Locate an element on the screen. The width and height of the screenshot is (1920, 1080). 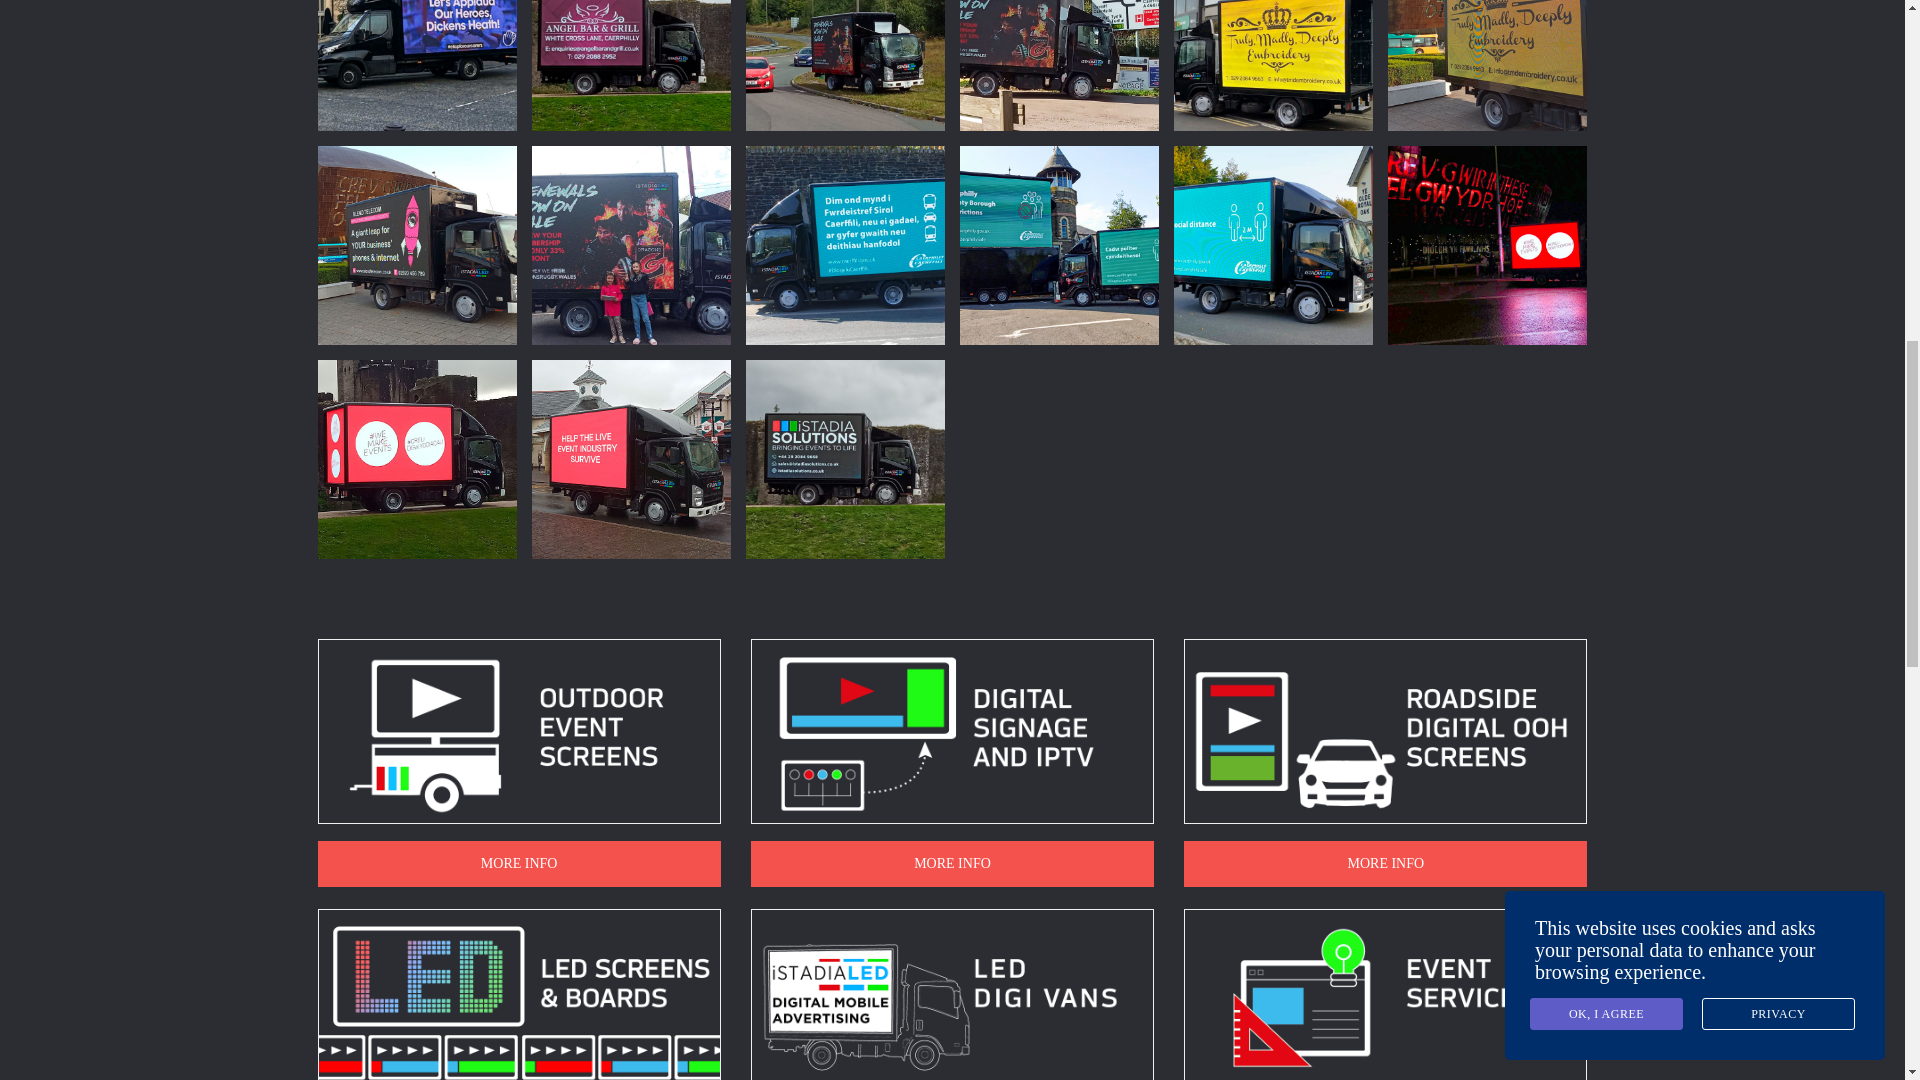
03 is located at coordinates (631, 459).